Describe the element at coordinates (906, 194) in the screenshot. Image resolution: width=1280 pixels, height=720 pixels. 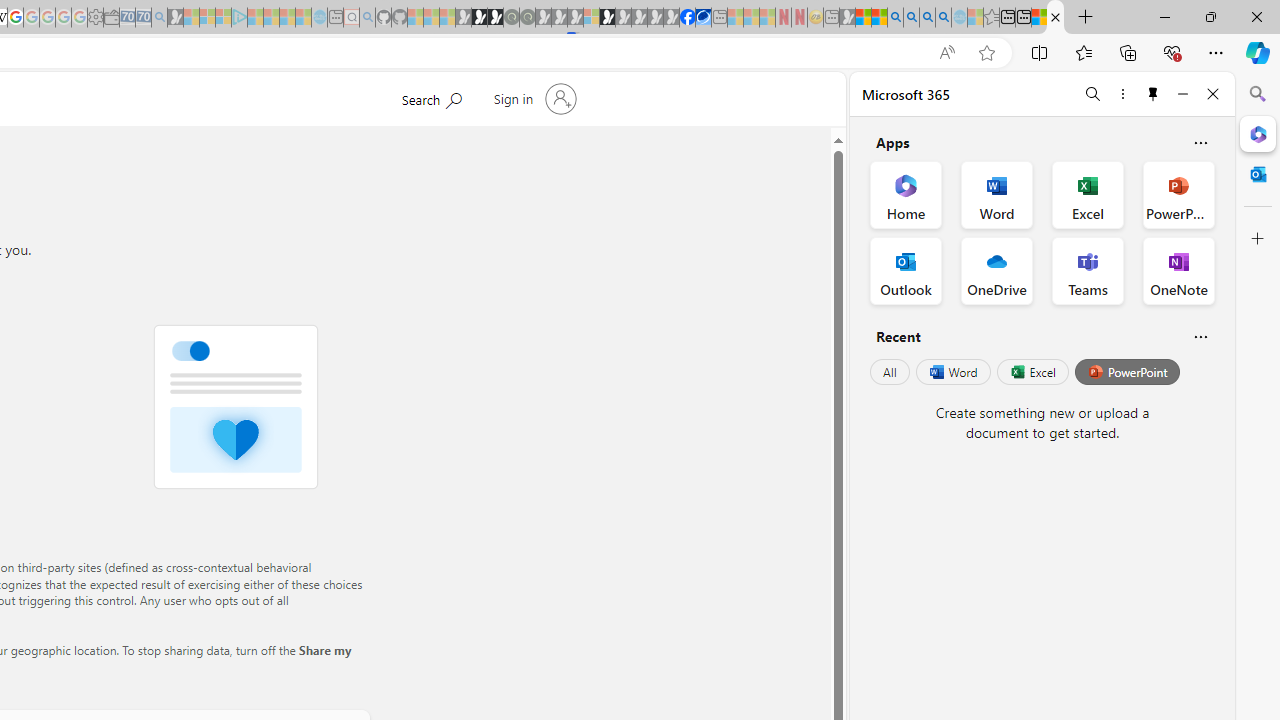
I see `Home Office App` at that location.